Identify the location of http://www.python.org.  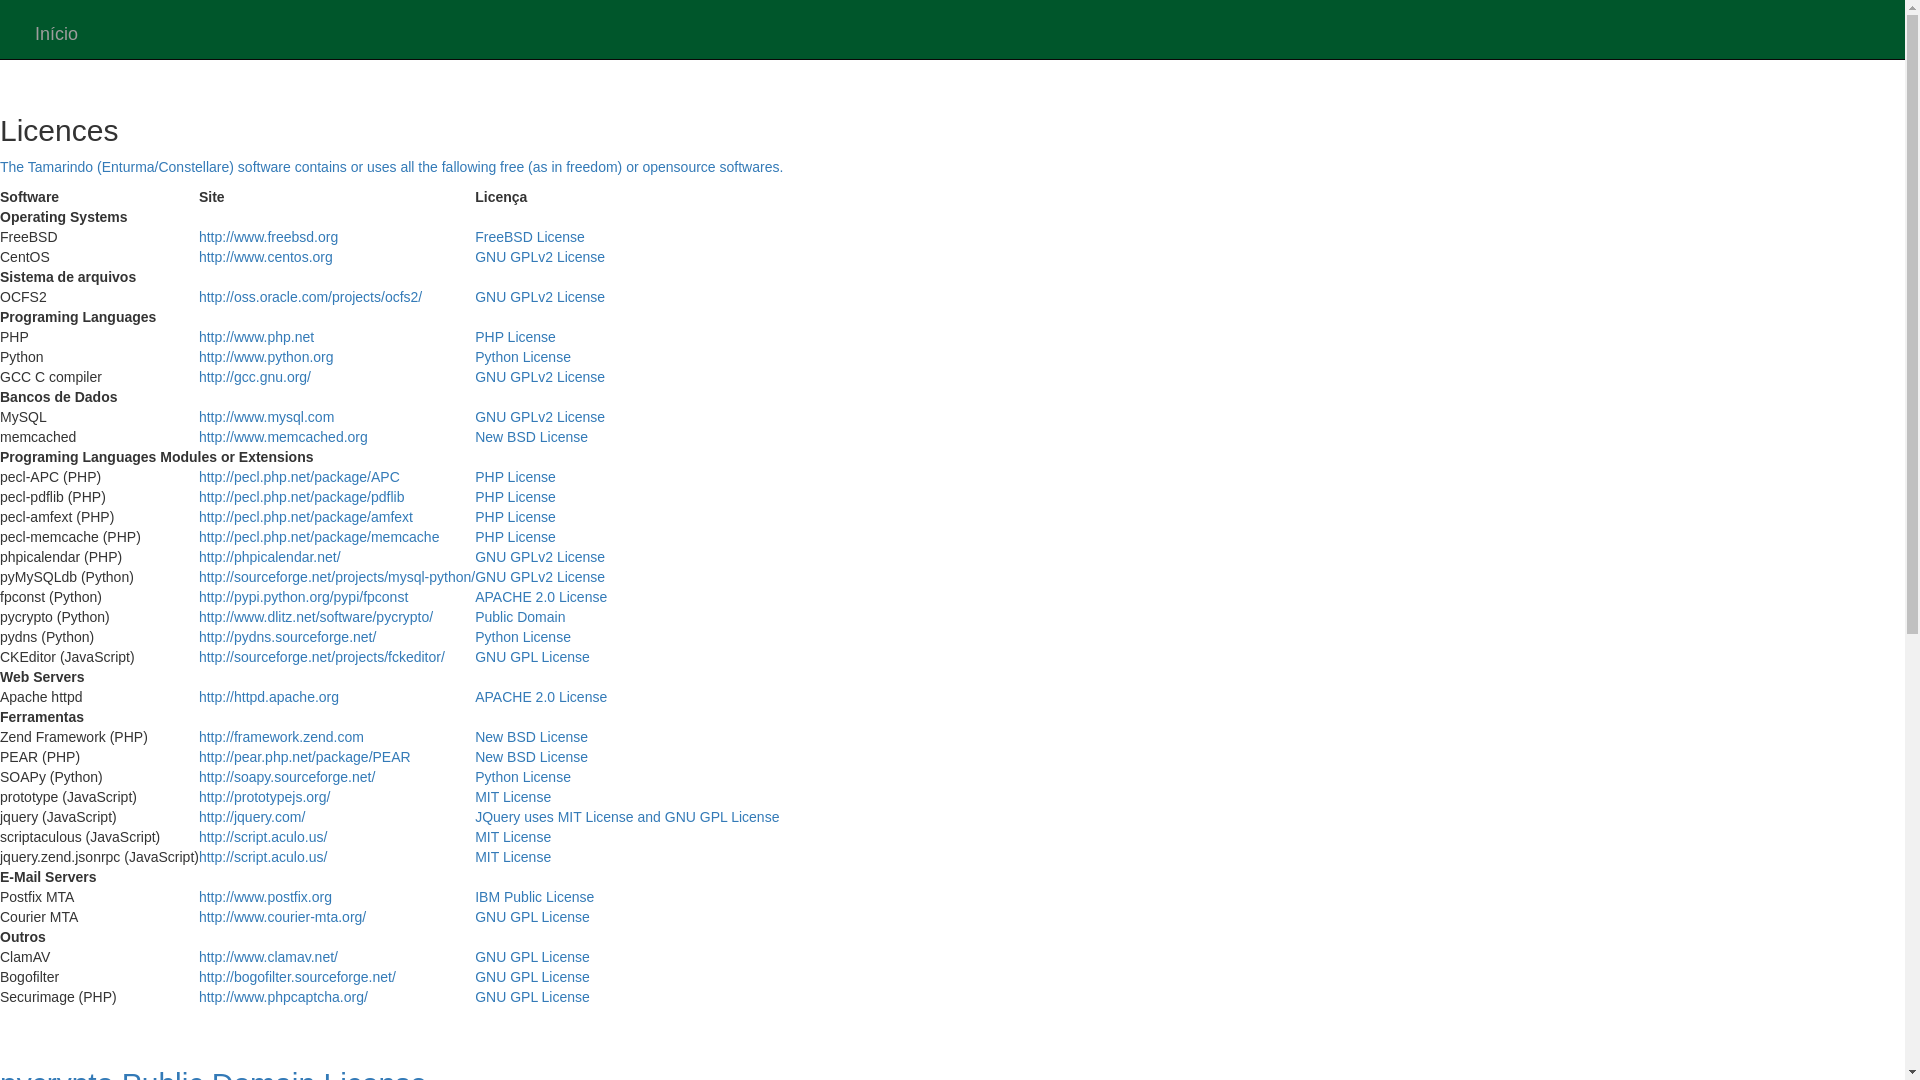
(266, 357).